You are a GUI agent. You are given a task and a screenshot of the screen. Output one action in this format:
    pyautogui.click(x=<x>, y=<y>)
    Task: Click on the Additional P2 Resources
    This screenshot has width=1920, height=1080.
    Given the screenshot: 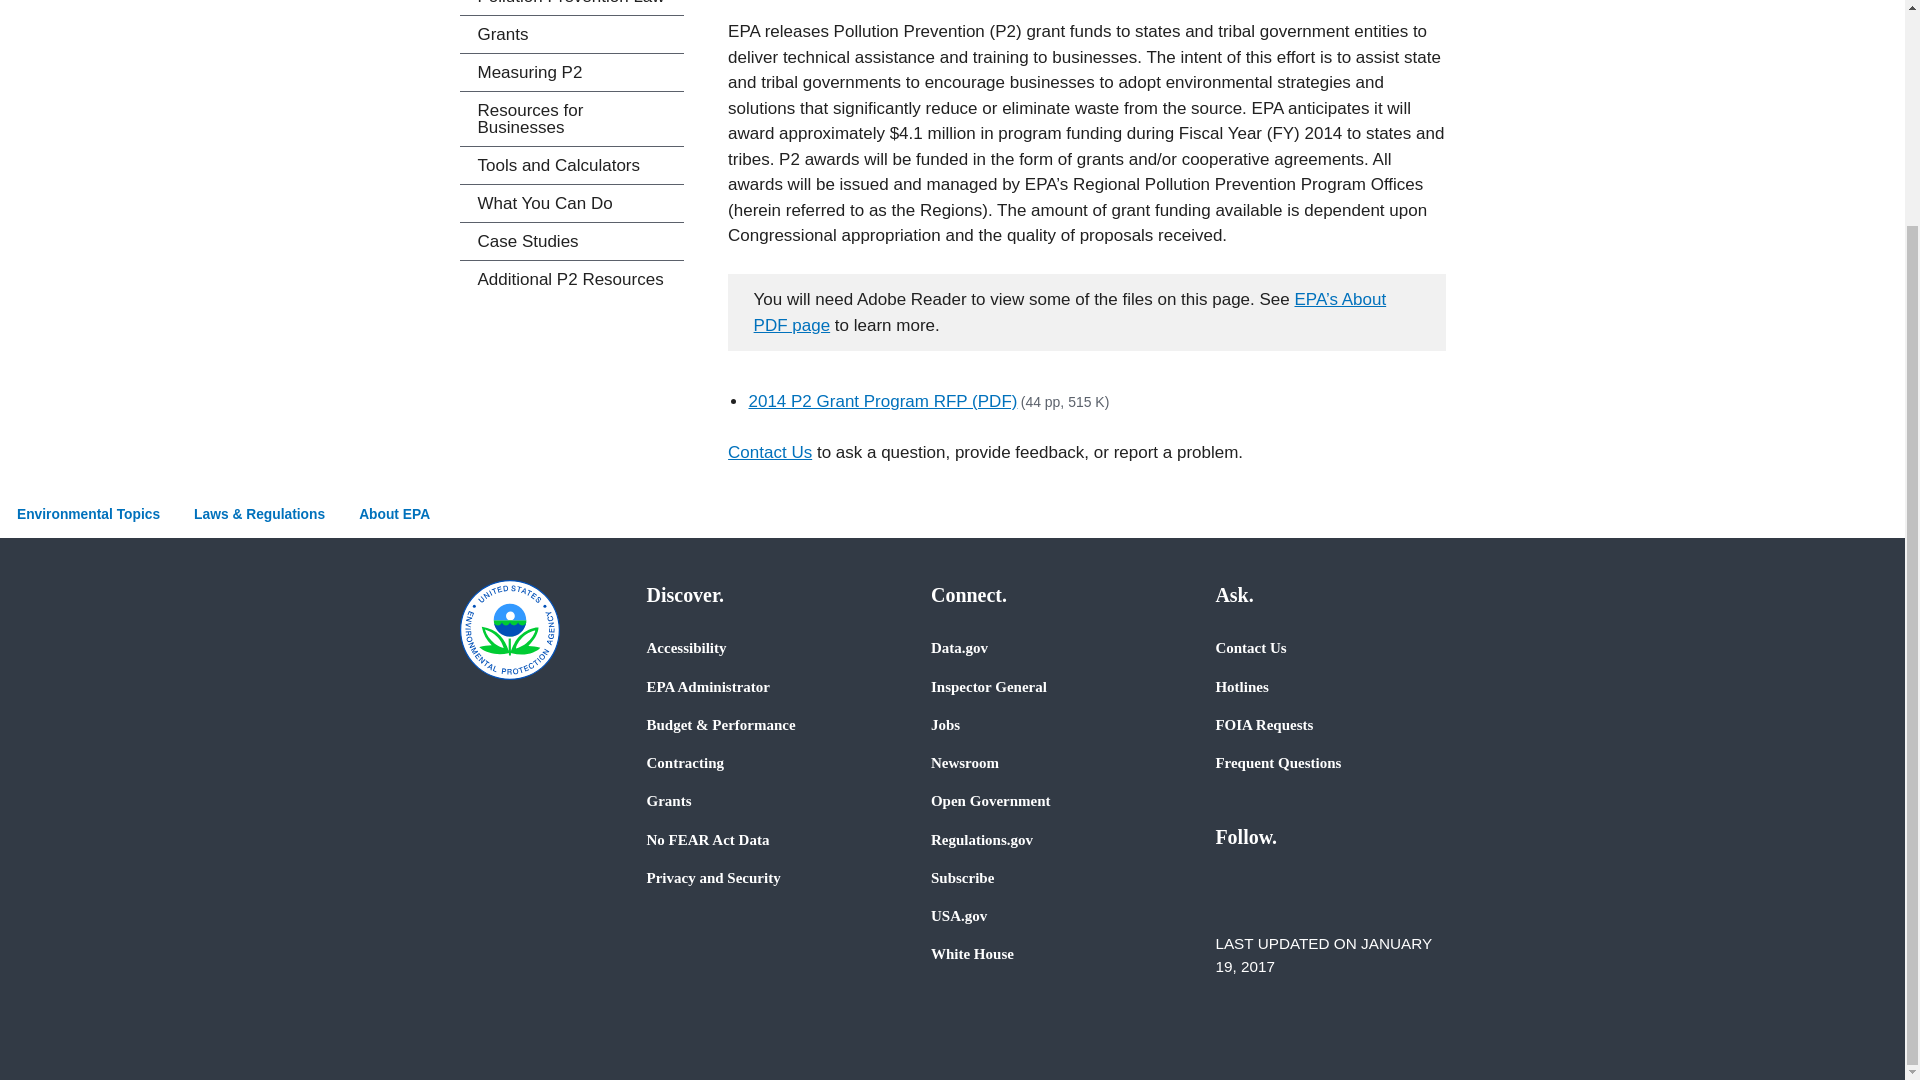 What is the action you would take?
    pyautogui.click(x=572, y=280)
    